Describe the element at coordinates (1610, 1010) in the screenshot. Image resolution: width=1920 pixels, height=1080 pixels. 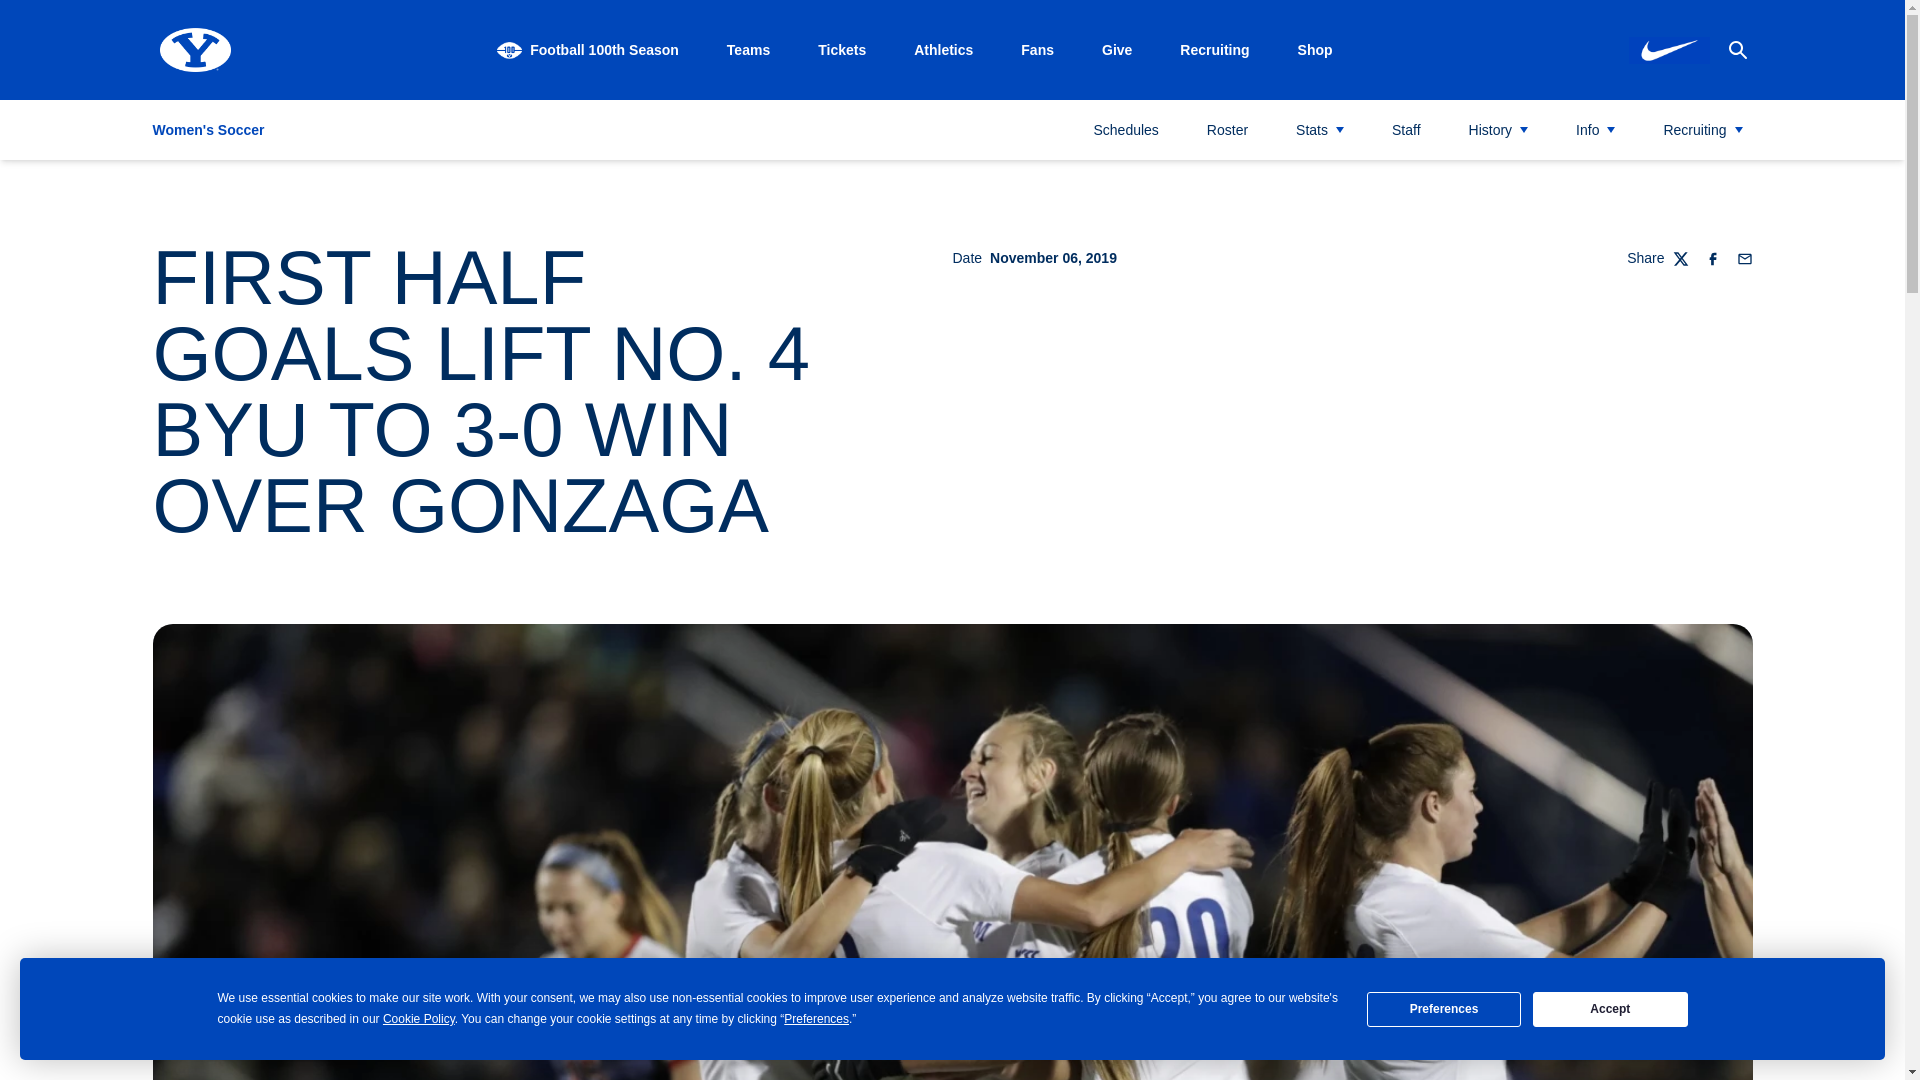
I see `Accept` at that location.